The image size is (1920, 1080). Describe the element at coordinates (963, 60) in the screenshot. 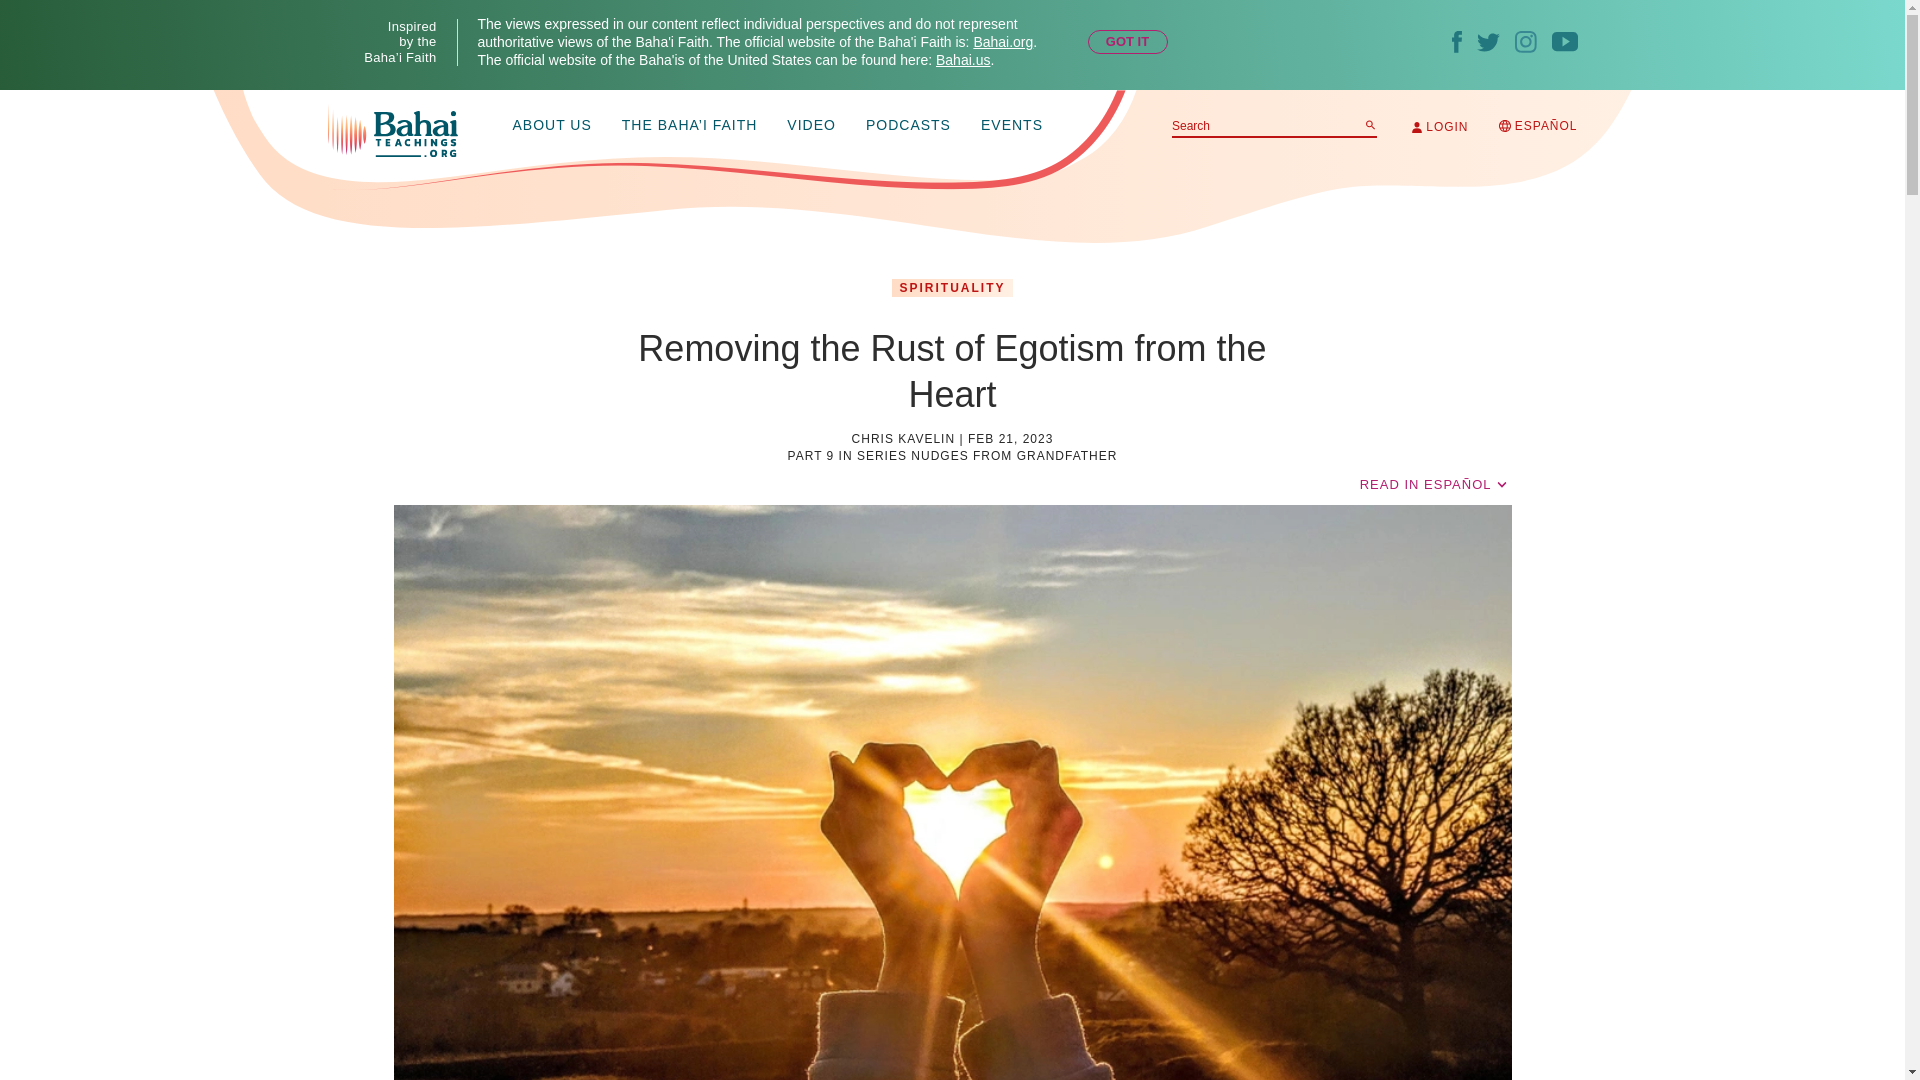

I see `Bahai.us` at that location.